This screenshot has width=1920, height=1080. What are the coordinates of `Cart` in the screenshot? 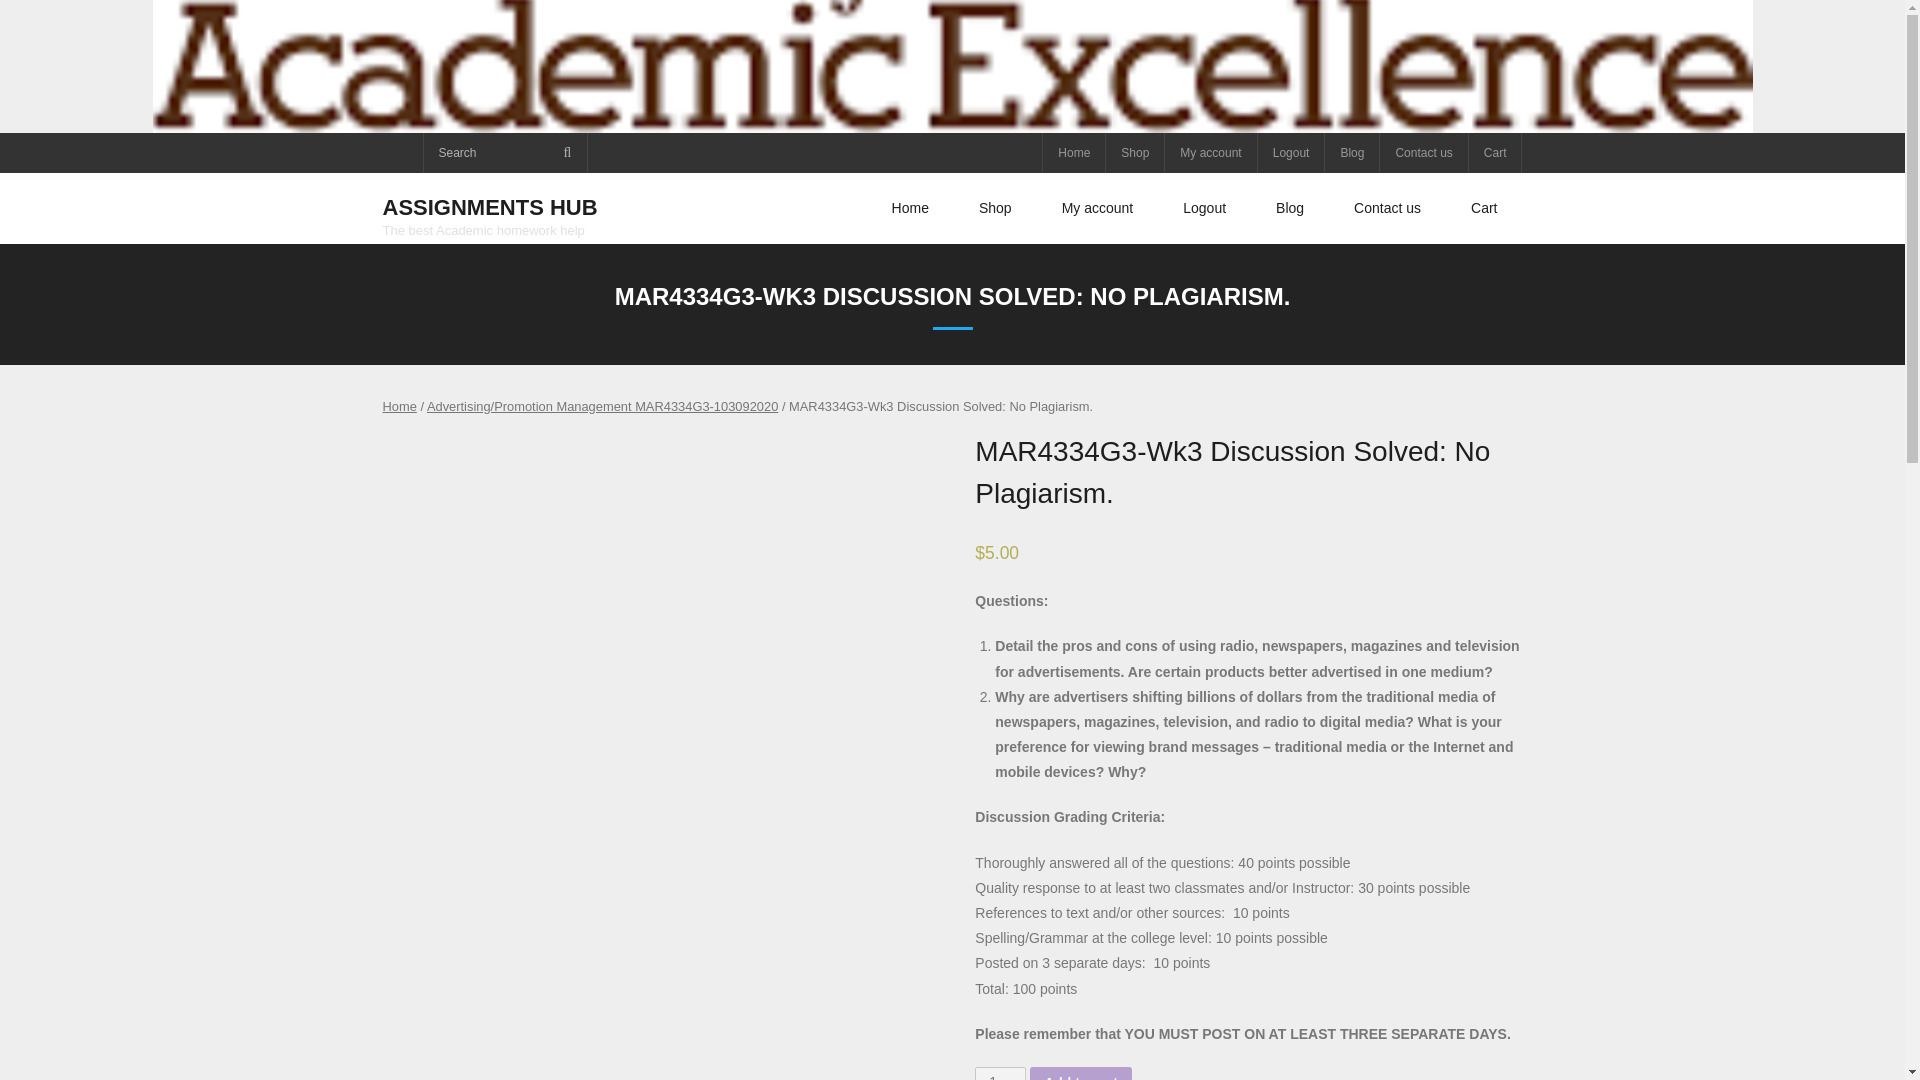 It's located at (1484, 208).